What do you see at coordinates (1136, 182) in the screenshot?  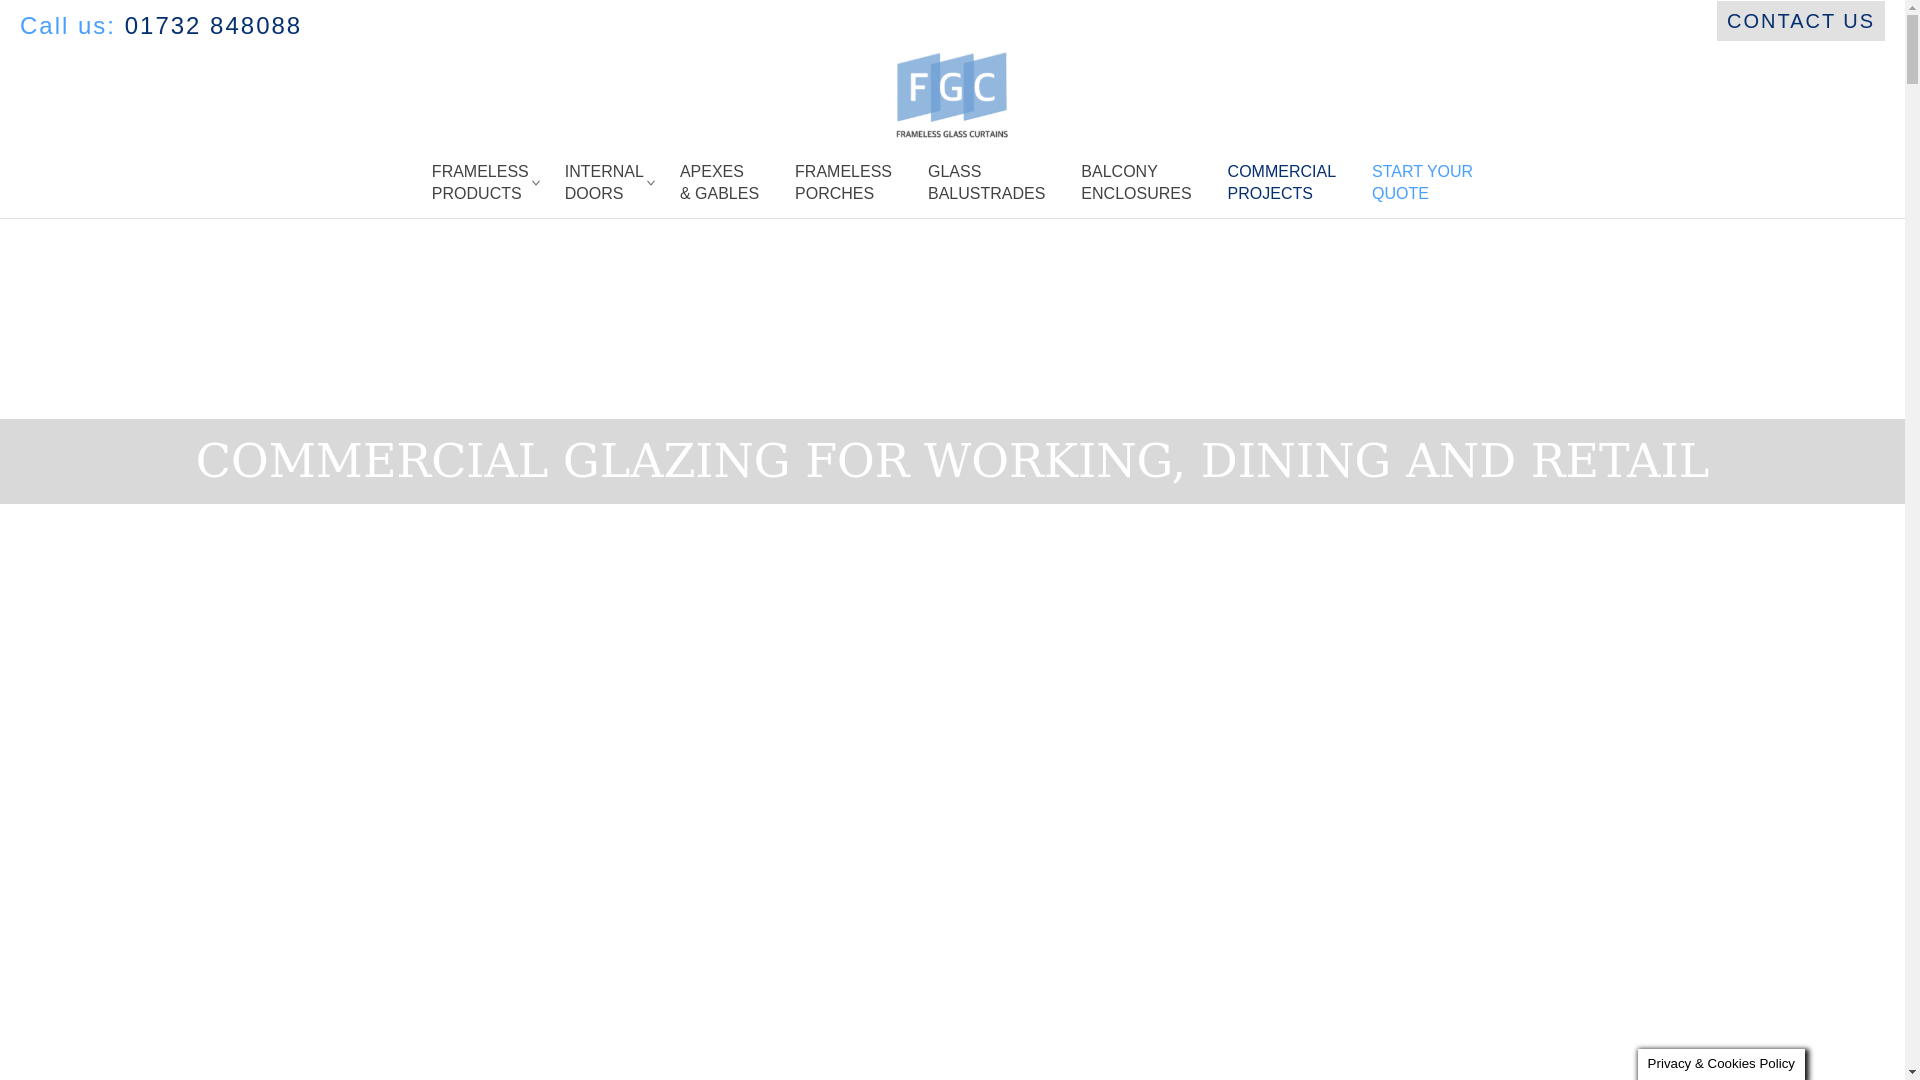 I see `CONTACT US` at bounding box center [1136, 182].